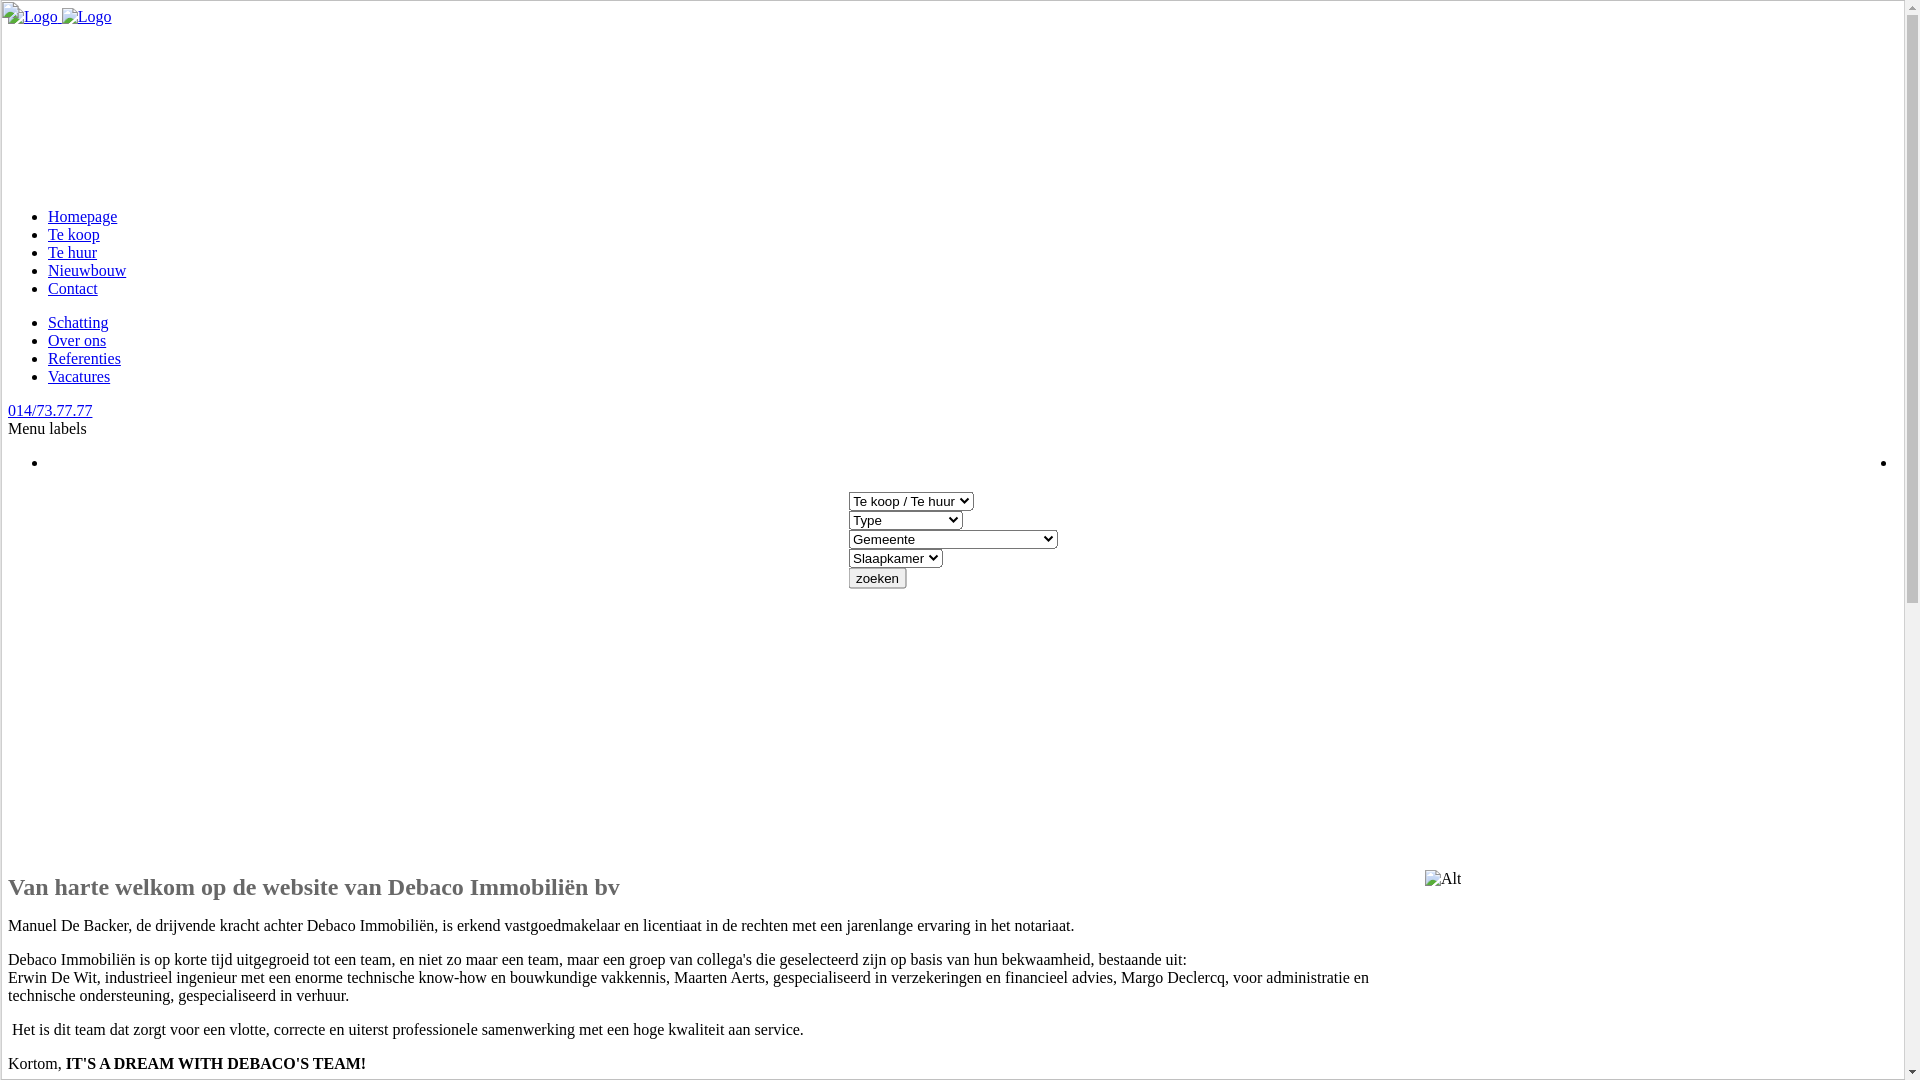 This screenshot has width=1920, height=1080. Describe the element at coordinates (50, 410) in the screenshot. I see `014/73.77.77` at that location.